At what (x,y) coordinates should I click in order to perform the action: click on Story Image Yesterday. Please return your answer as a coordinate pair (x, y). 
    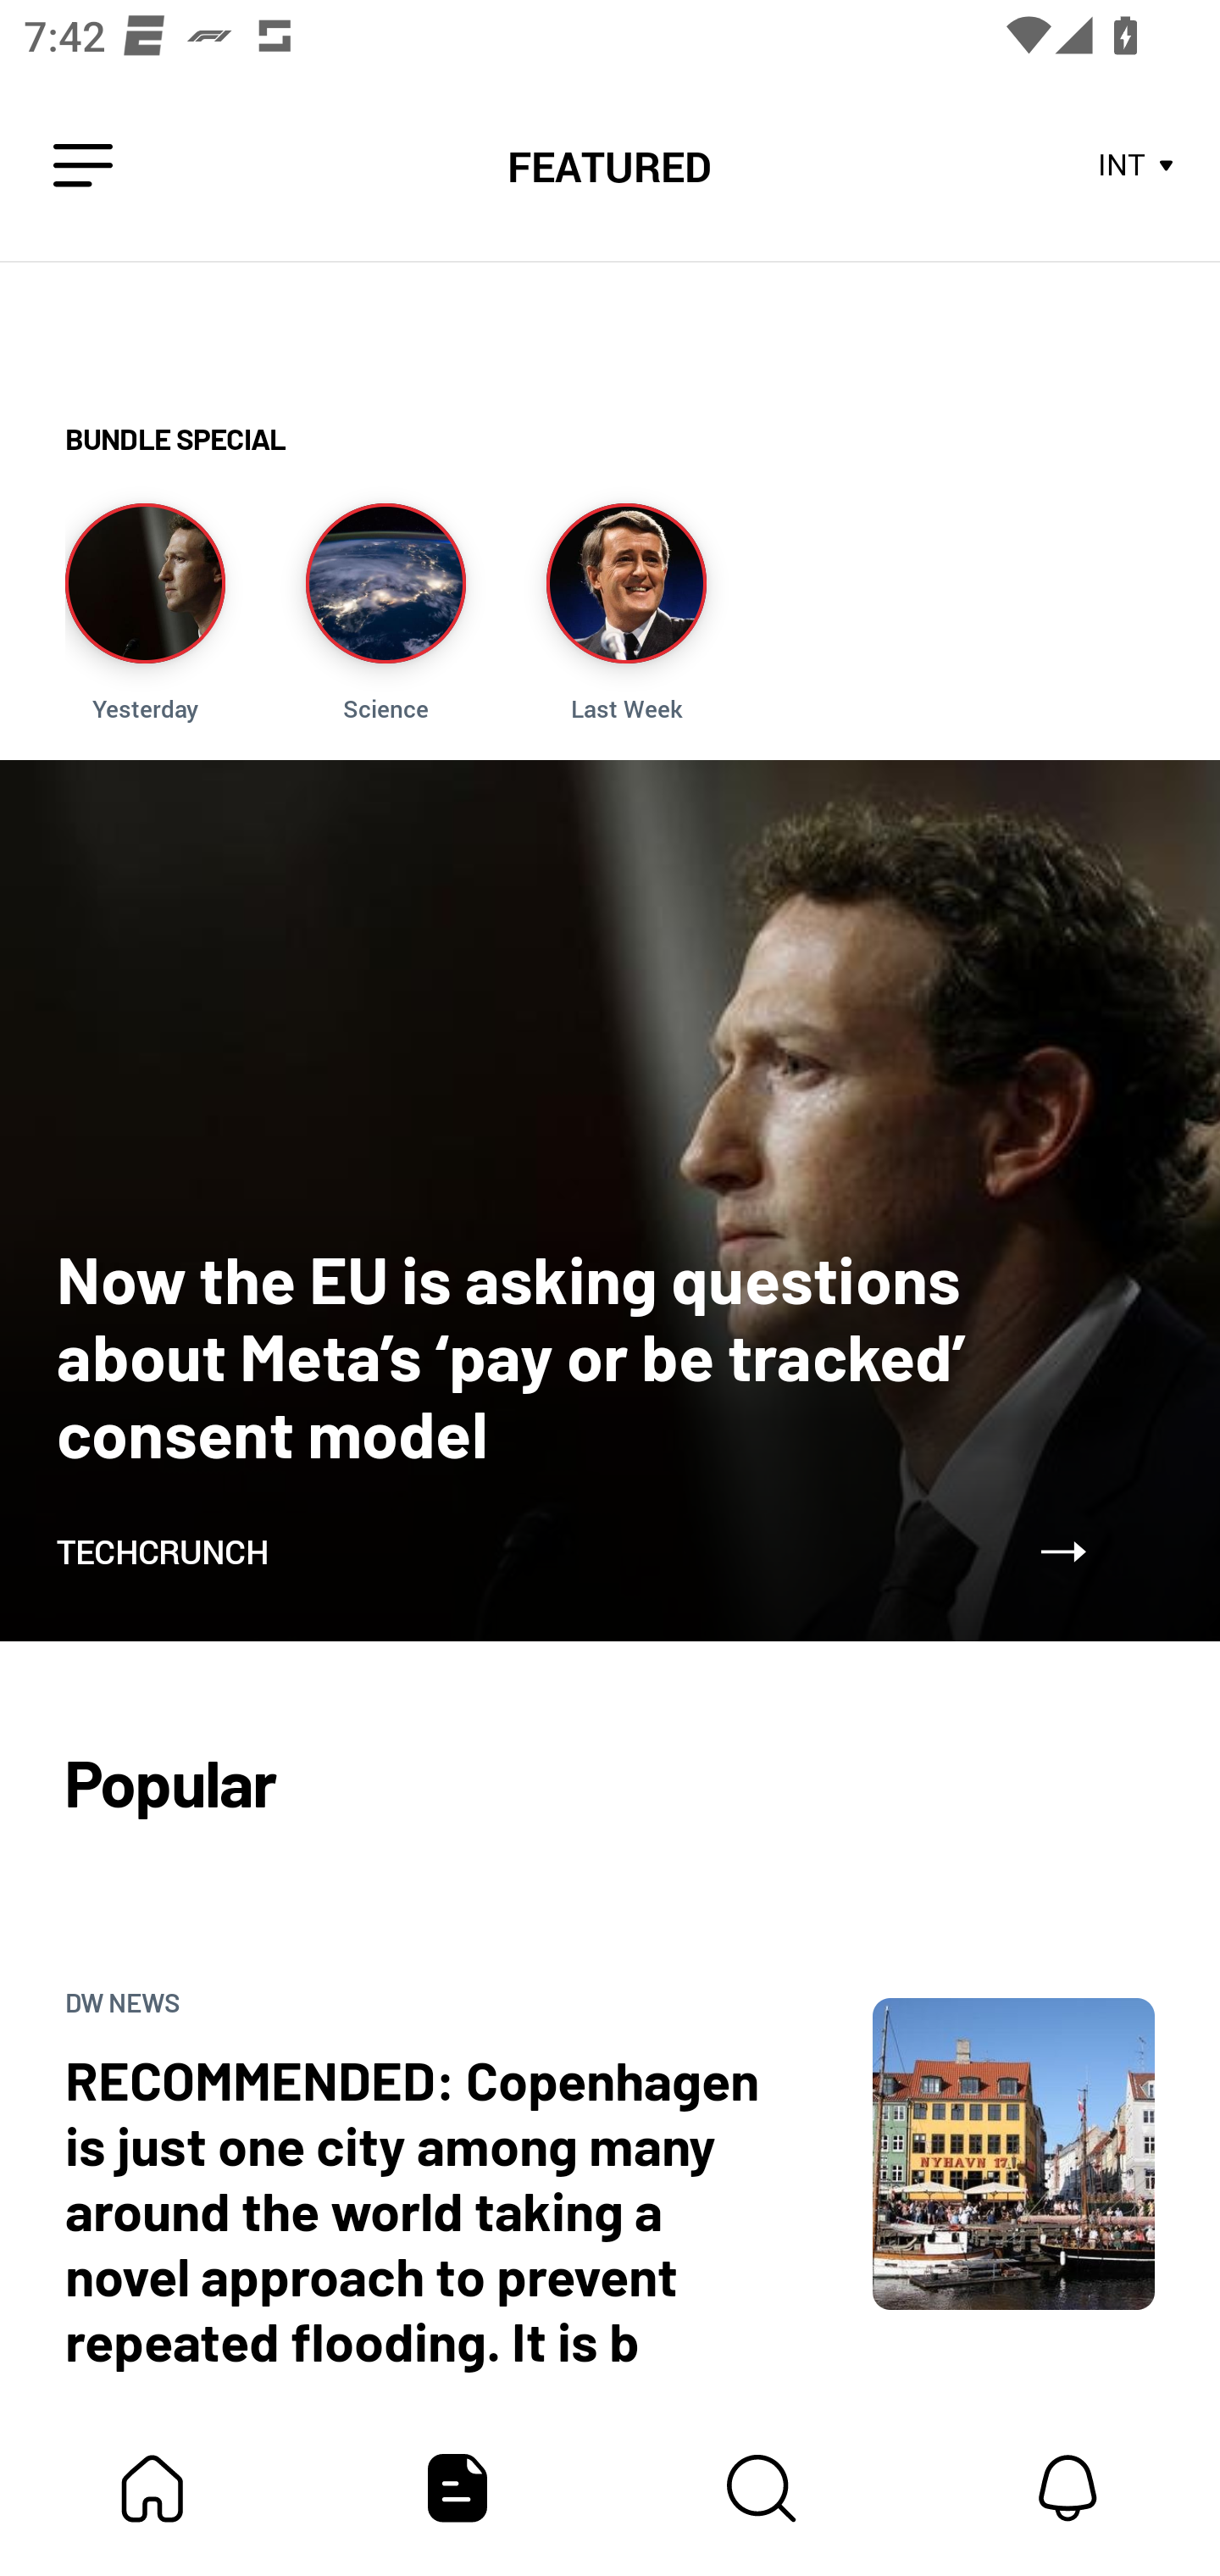
    Looking at the image, I should click on (145, 613).